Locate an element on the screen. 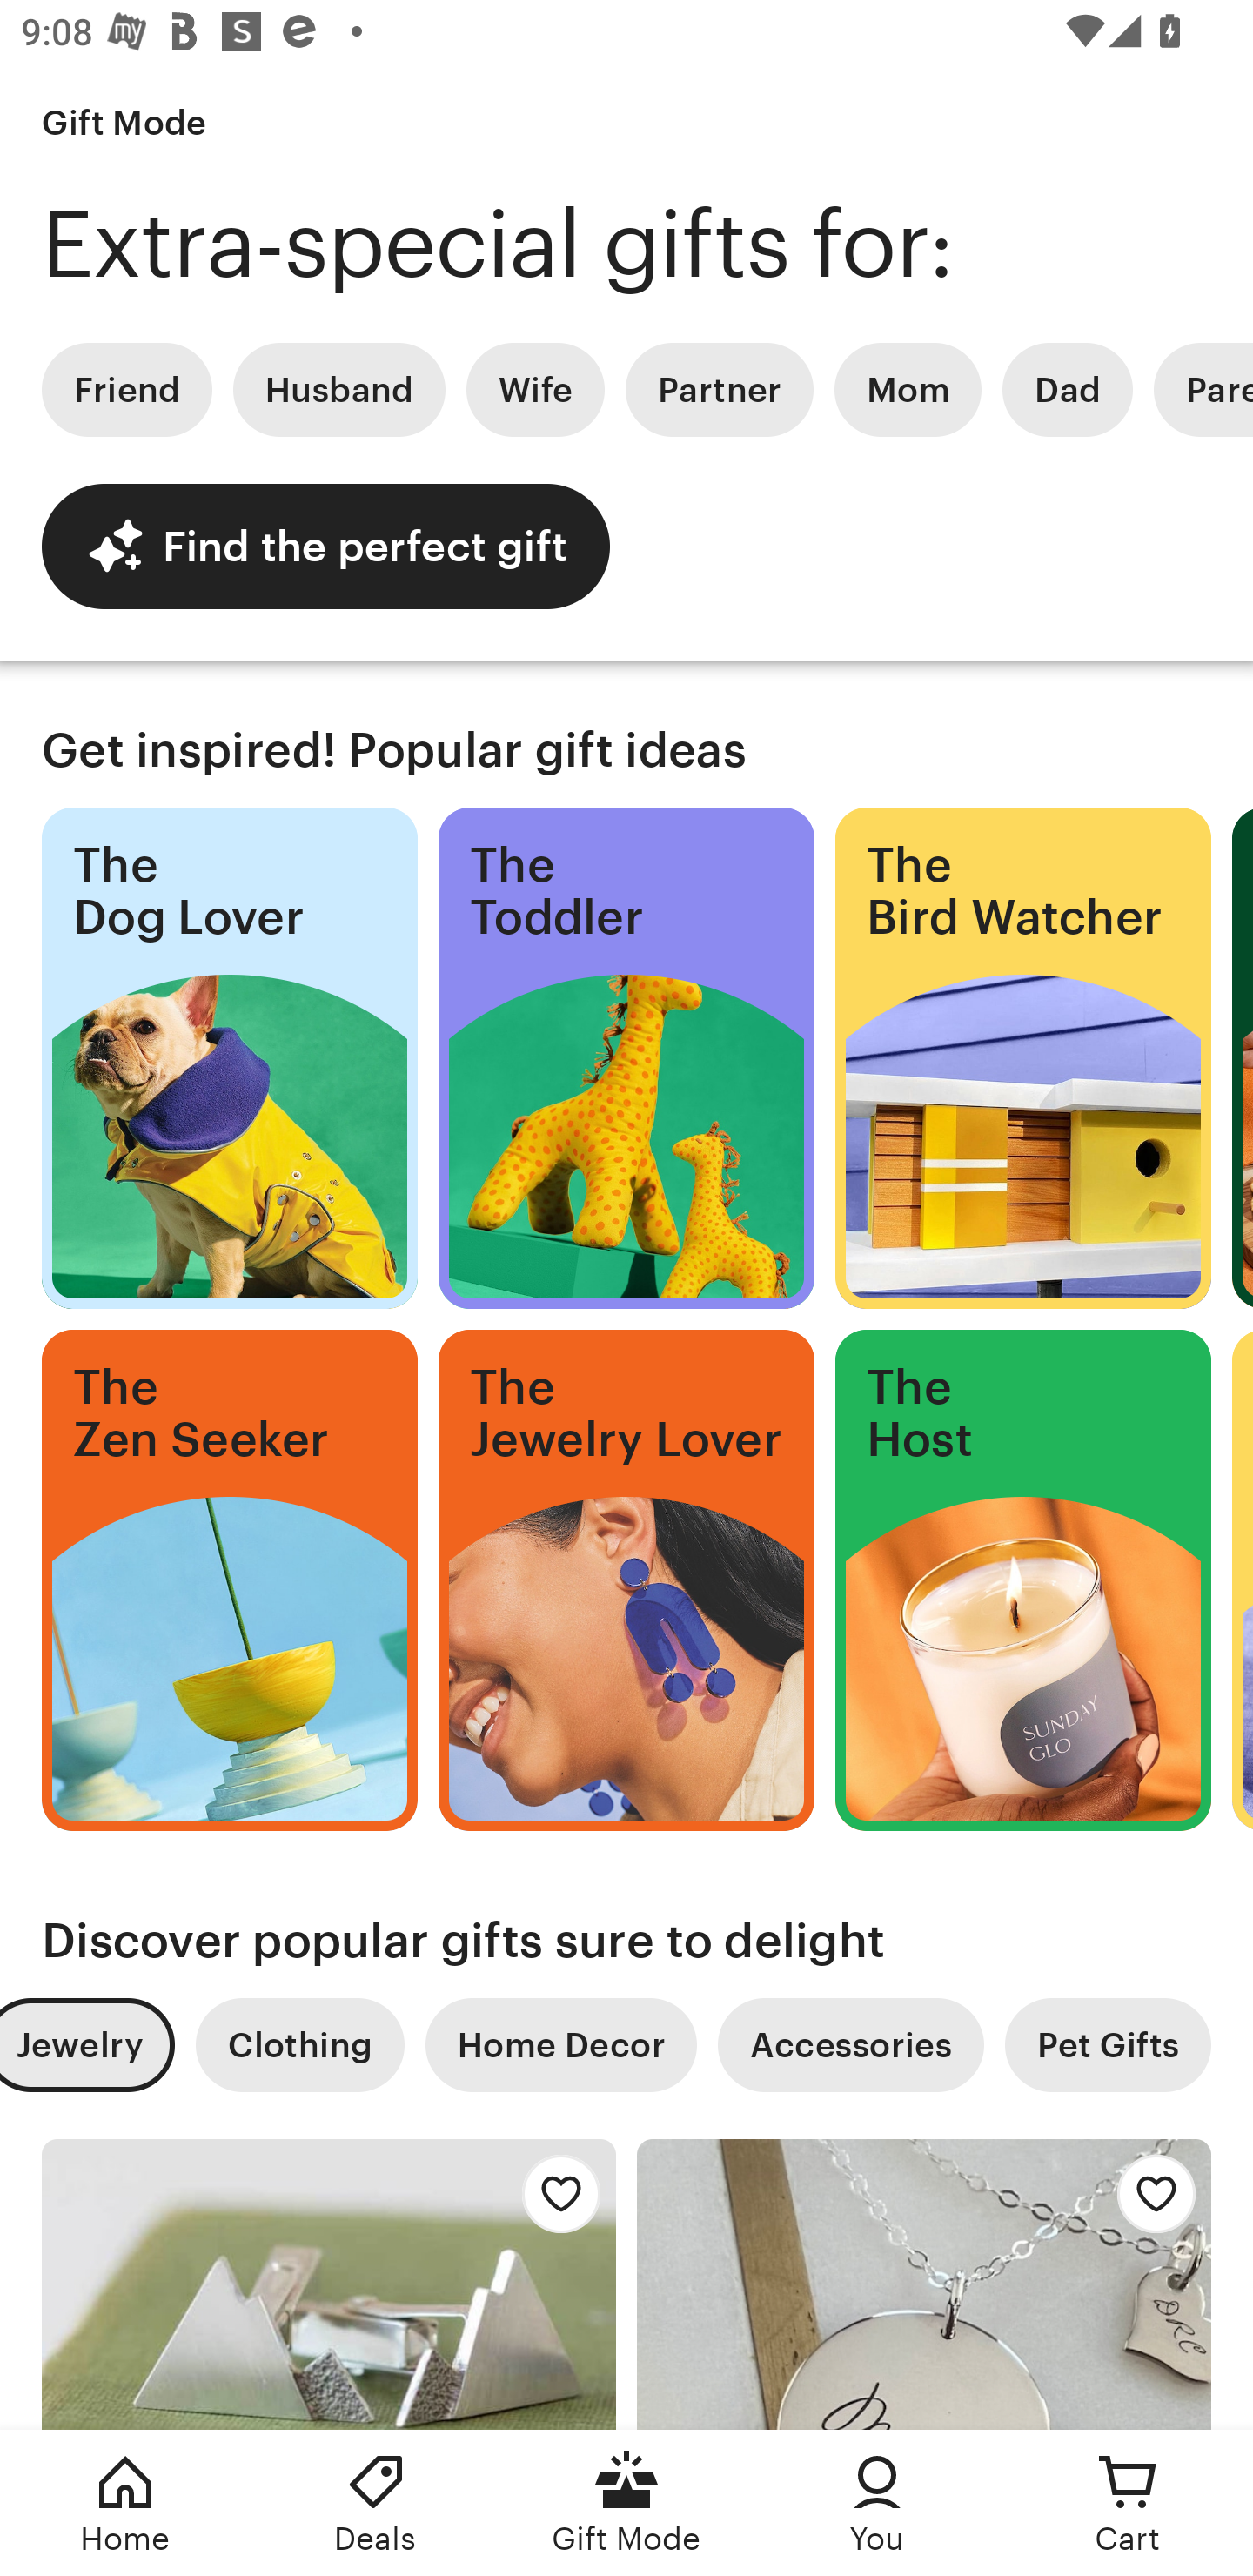 The height and width of the screenshot is (2576, 1253). Home Decor is located at coordinates (560, 2045).